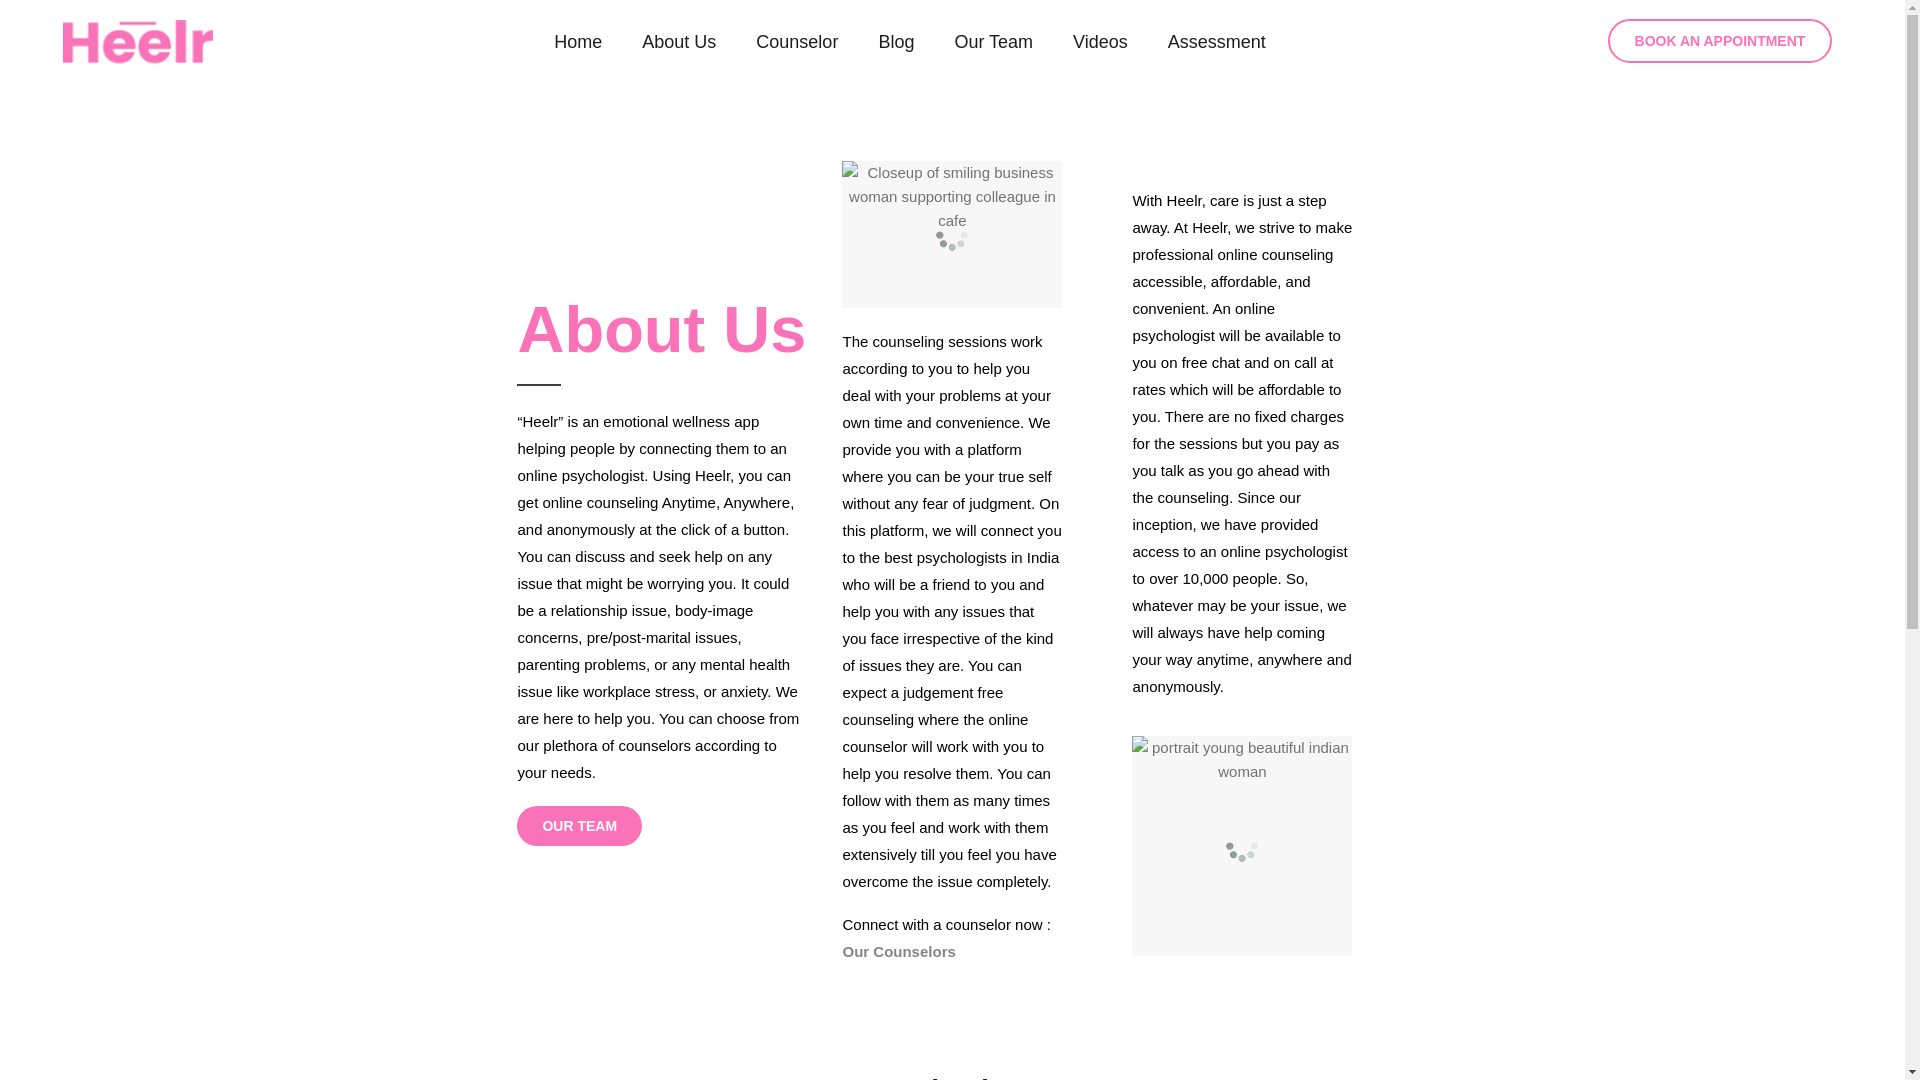 The image size is (1920, 1080). What do you see at coordinates (896, 42) in the screenshot?
I see `Blog` at bounding box center [896, 42].